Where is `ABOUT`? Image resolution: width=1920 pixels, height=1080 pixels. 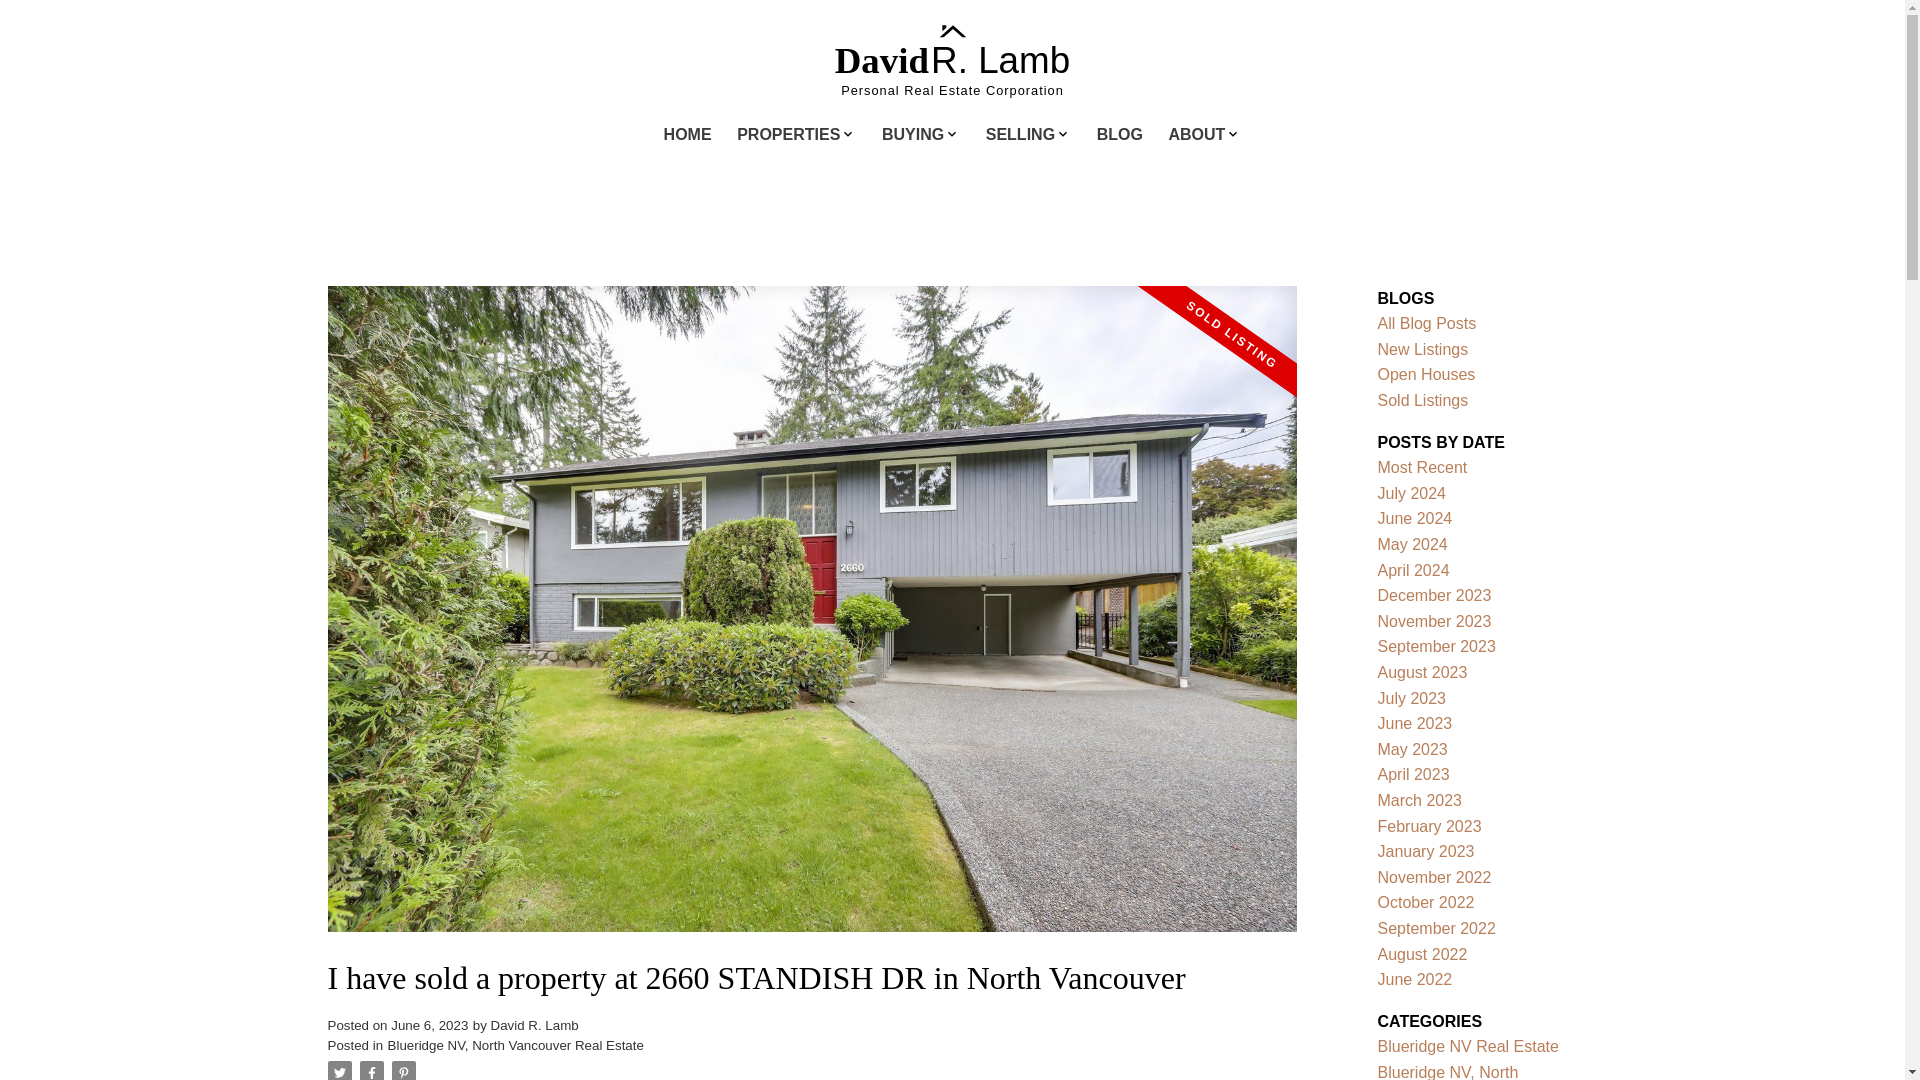 ABOUT is located at coordinates (1196, 136).